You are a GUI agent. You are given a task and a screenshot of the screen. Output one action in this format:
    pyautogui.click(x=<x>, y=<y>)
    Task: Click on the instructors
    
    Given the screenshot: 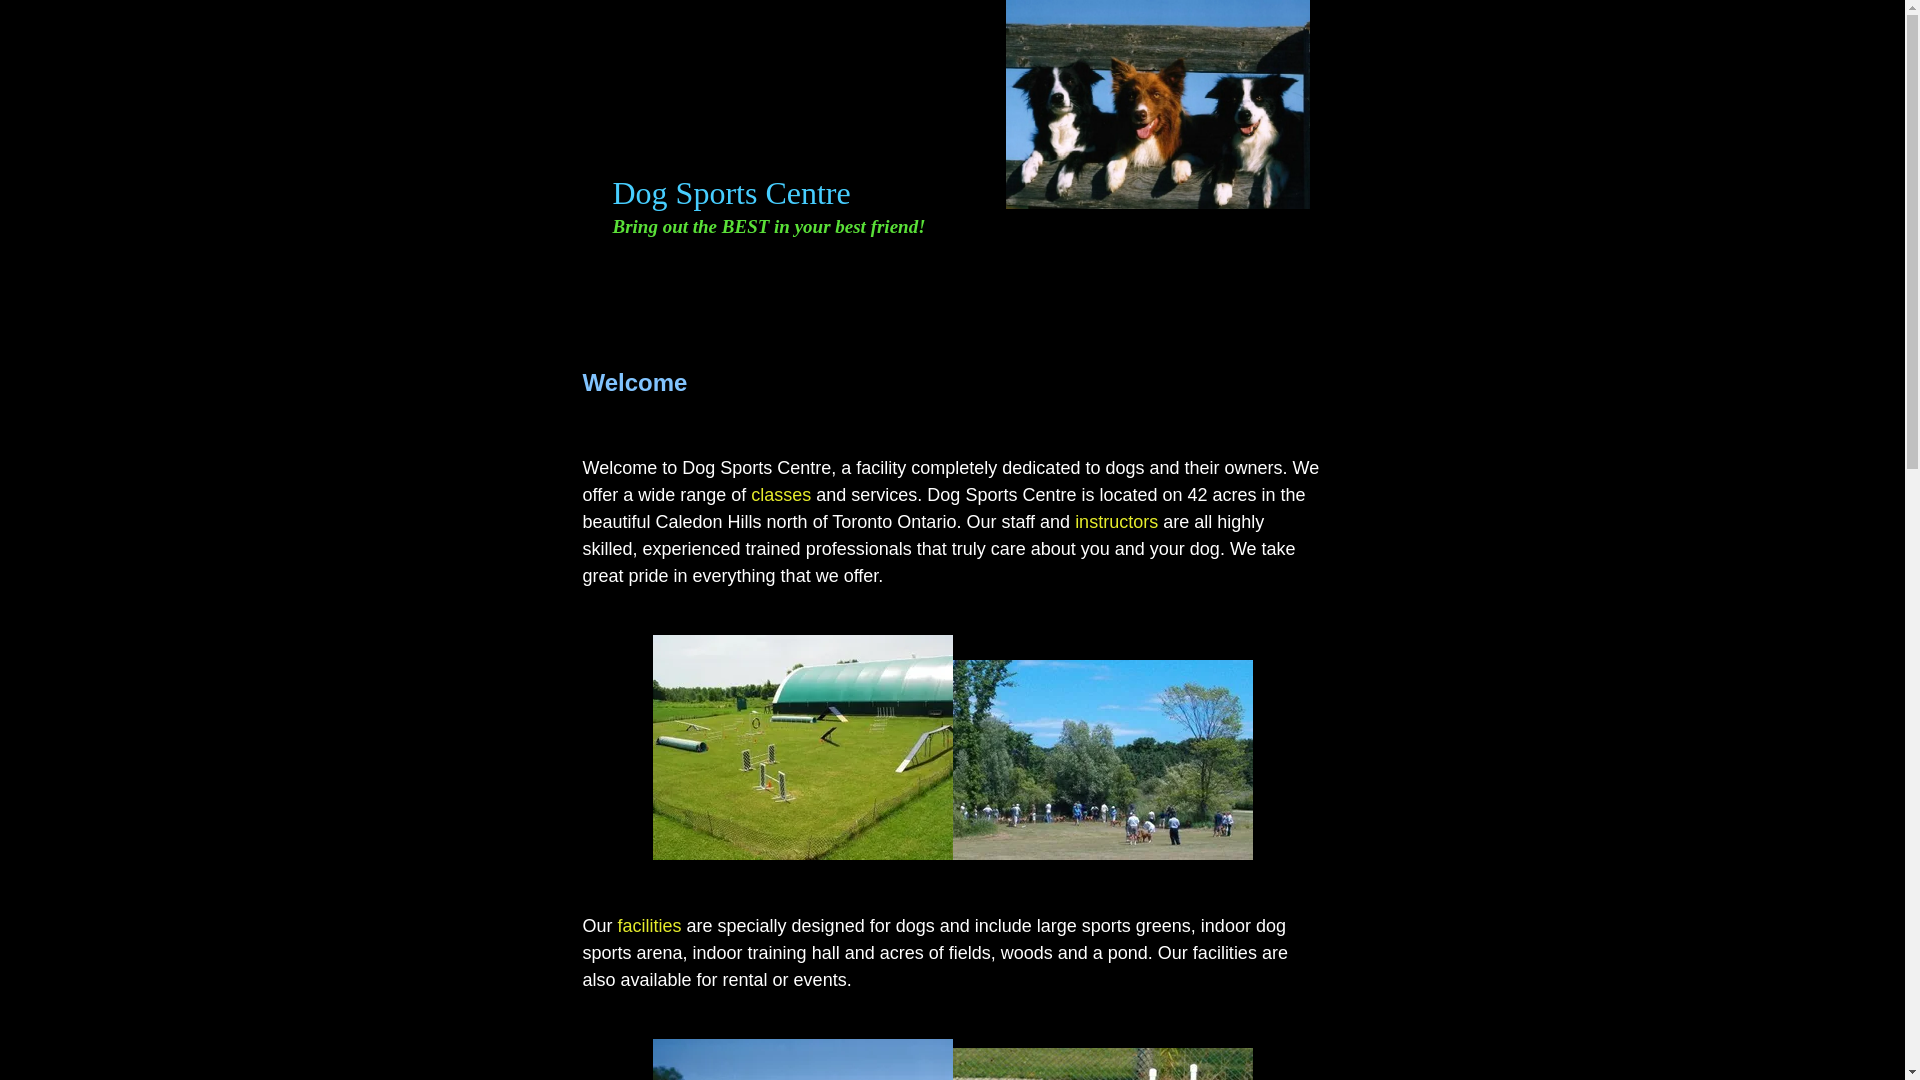 What is the action you would take?
    pyautogui.click(x=1116, y=522)
    